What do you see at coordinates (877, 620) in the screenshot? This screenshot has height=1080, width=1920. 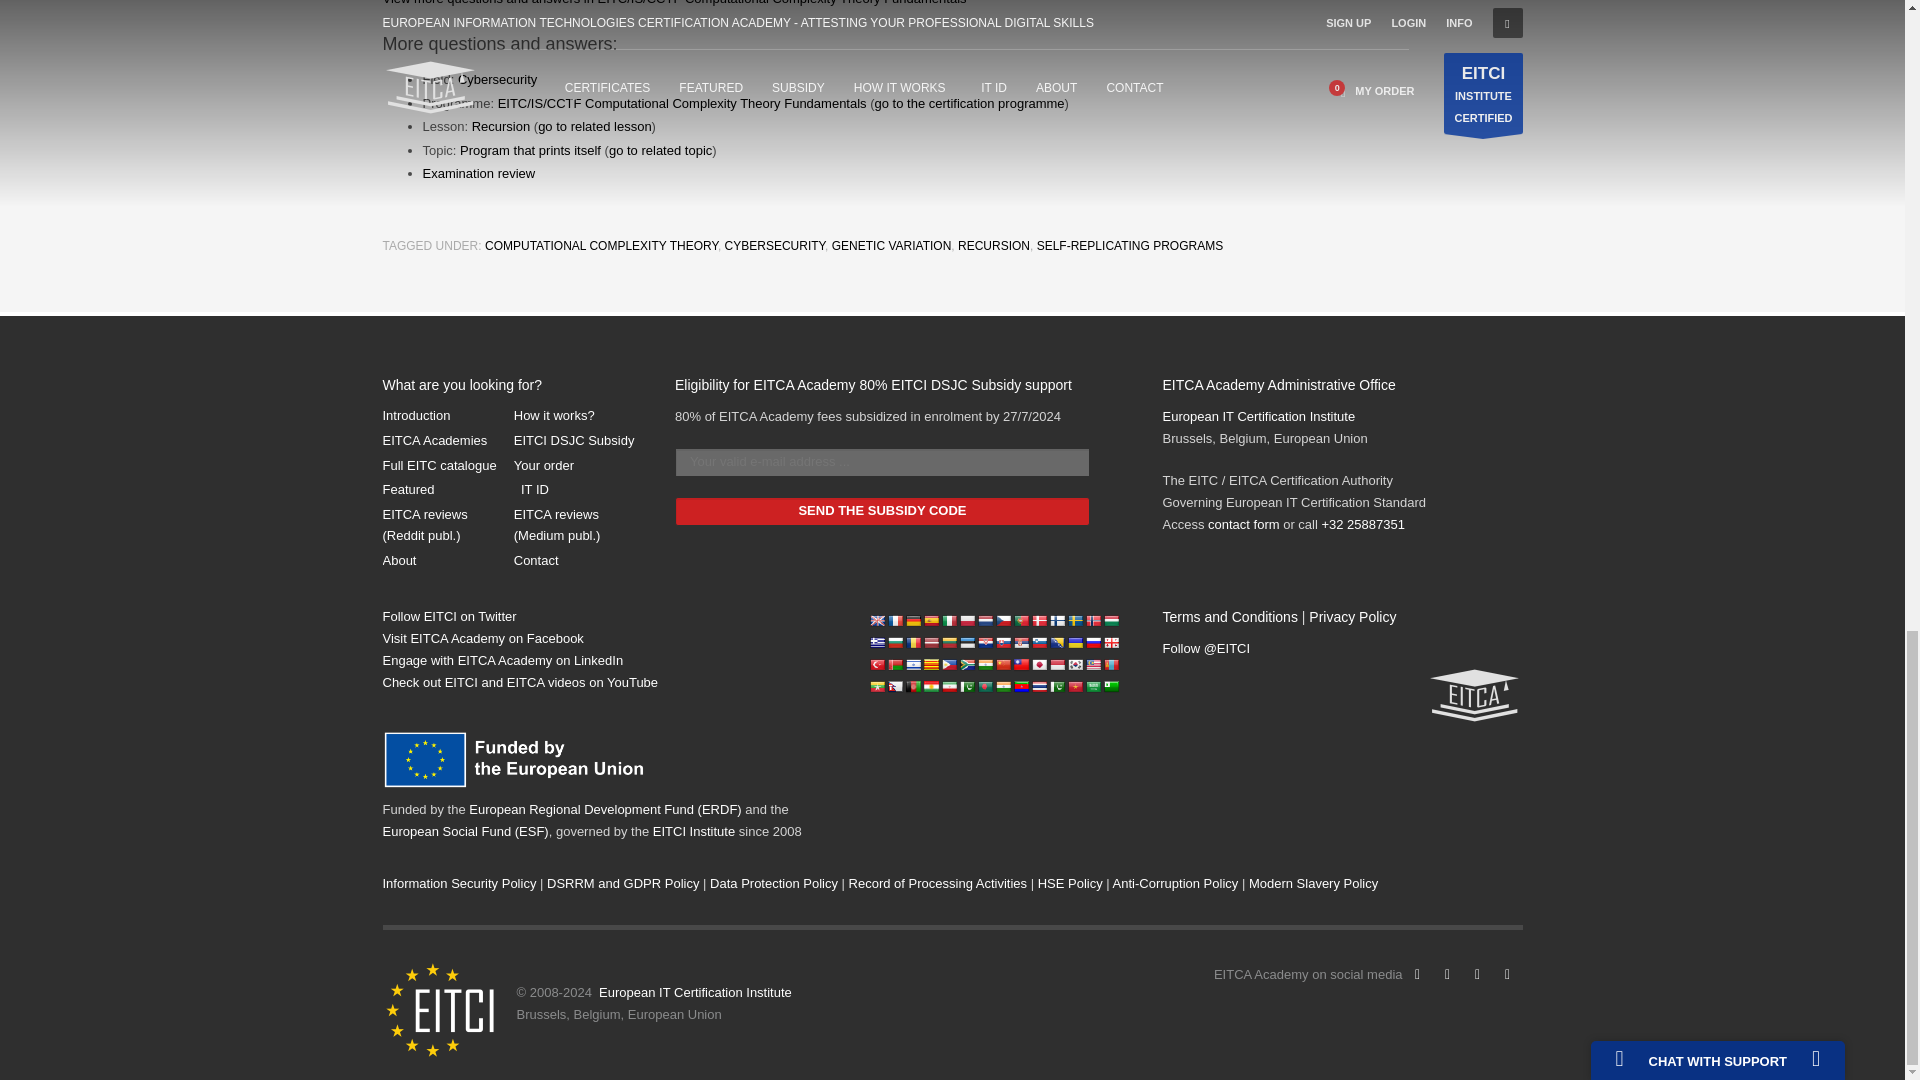 I see `English` at bounding box center [877, 620].